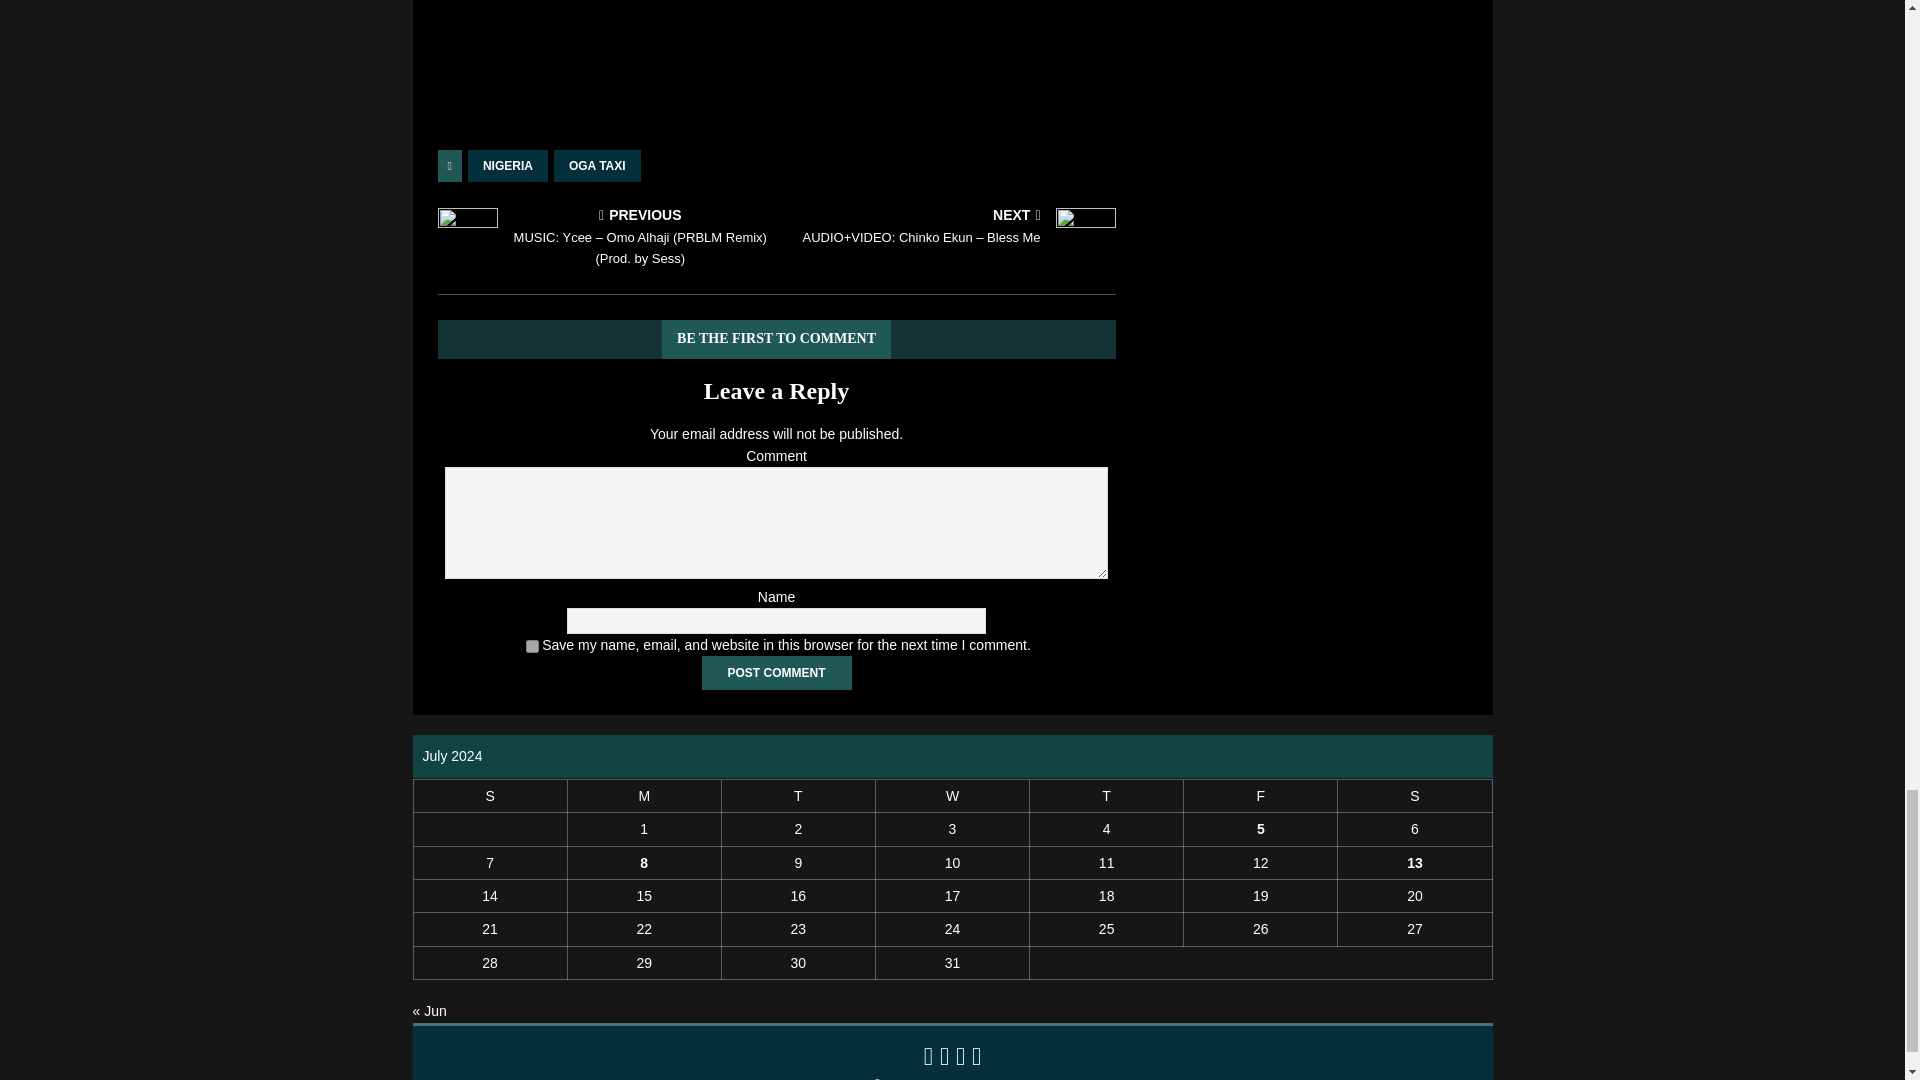  Describe the element at coordinates (777, 672) in the screenshot. I see `Post Comment` at that location.